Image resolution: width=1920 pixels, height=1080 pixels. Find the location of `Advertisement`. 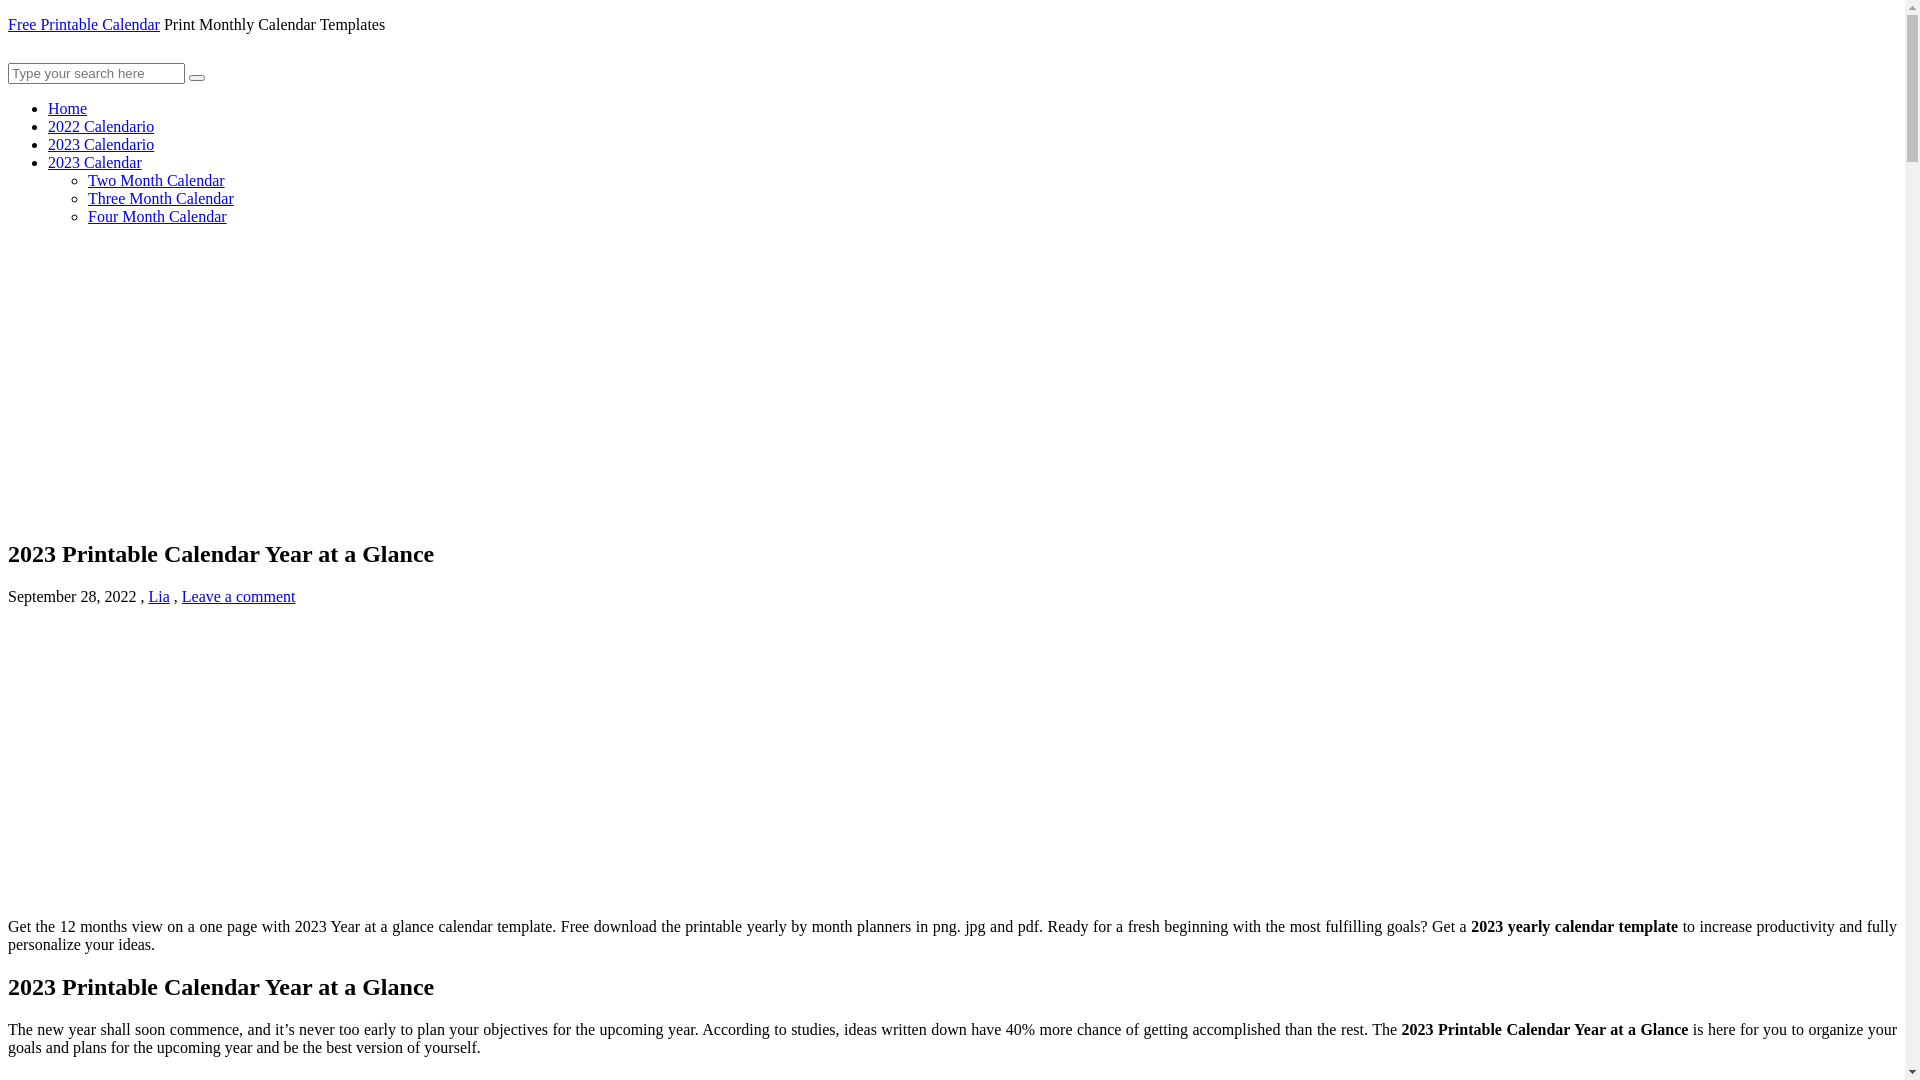

Advertisement is located at coordinates (952, 762).